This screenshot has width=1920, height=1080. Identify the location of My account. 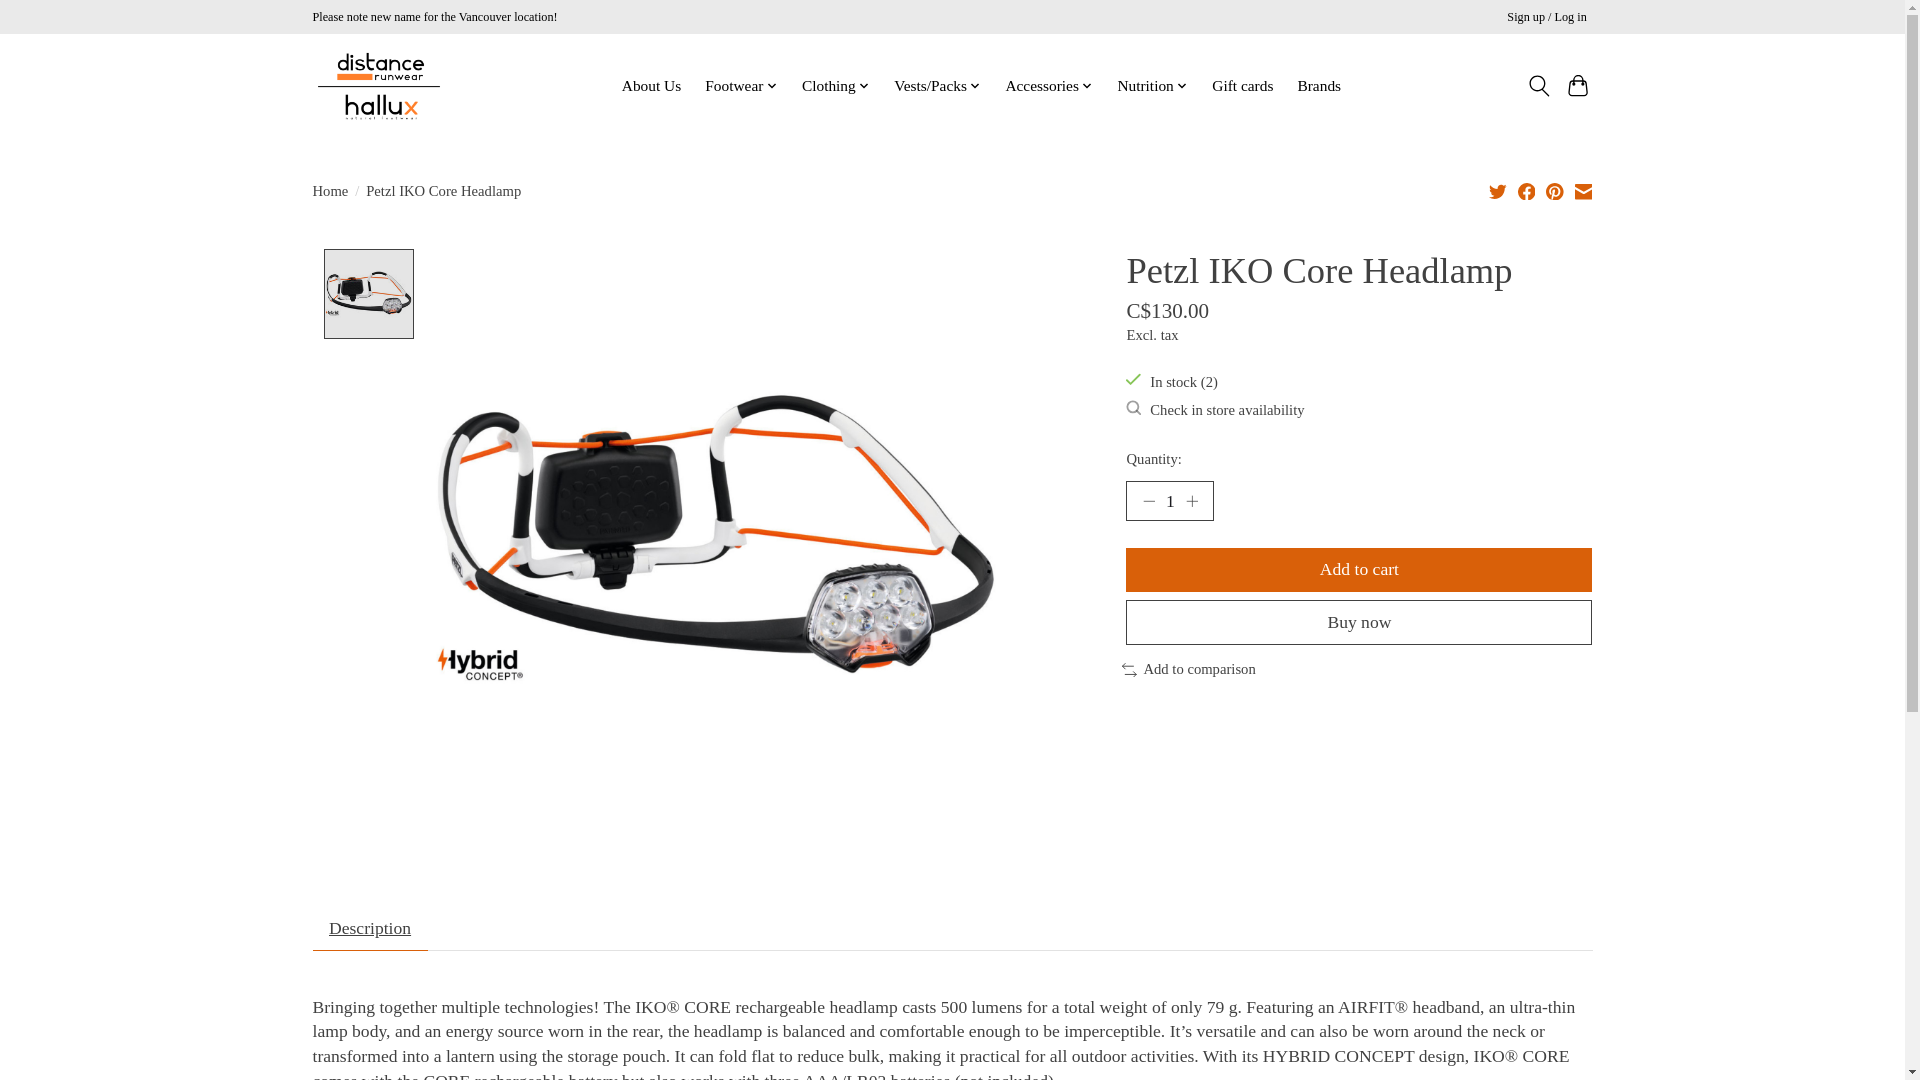
(1547, 18).